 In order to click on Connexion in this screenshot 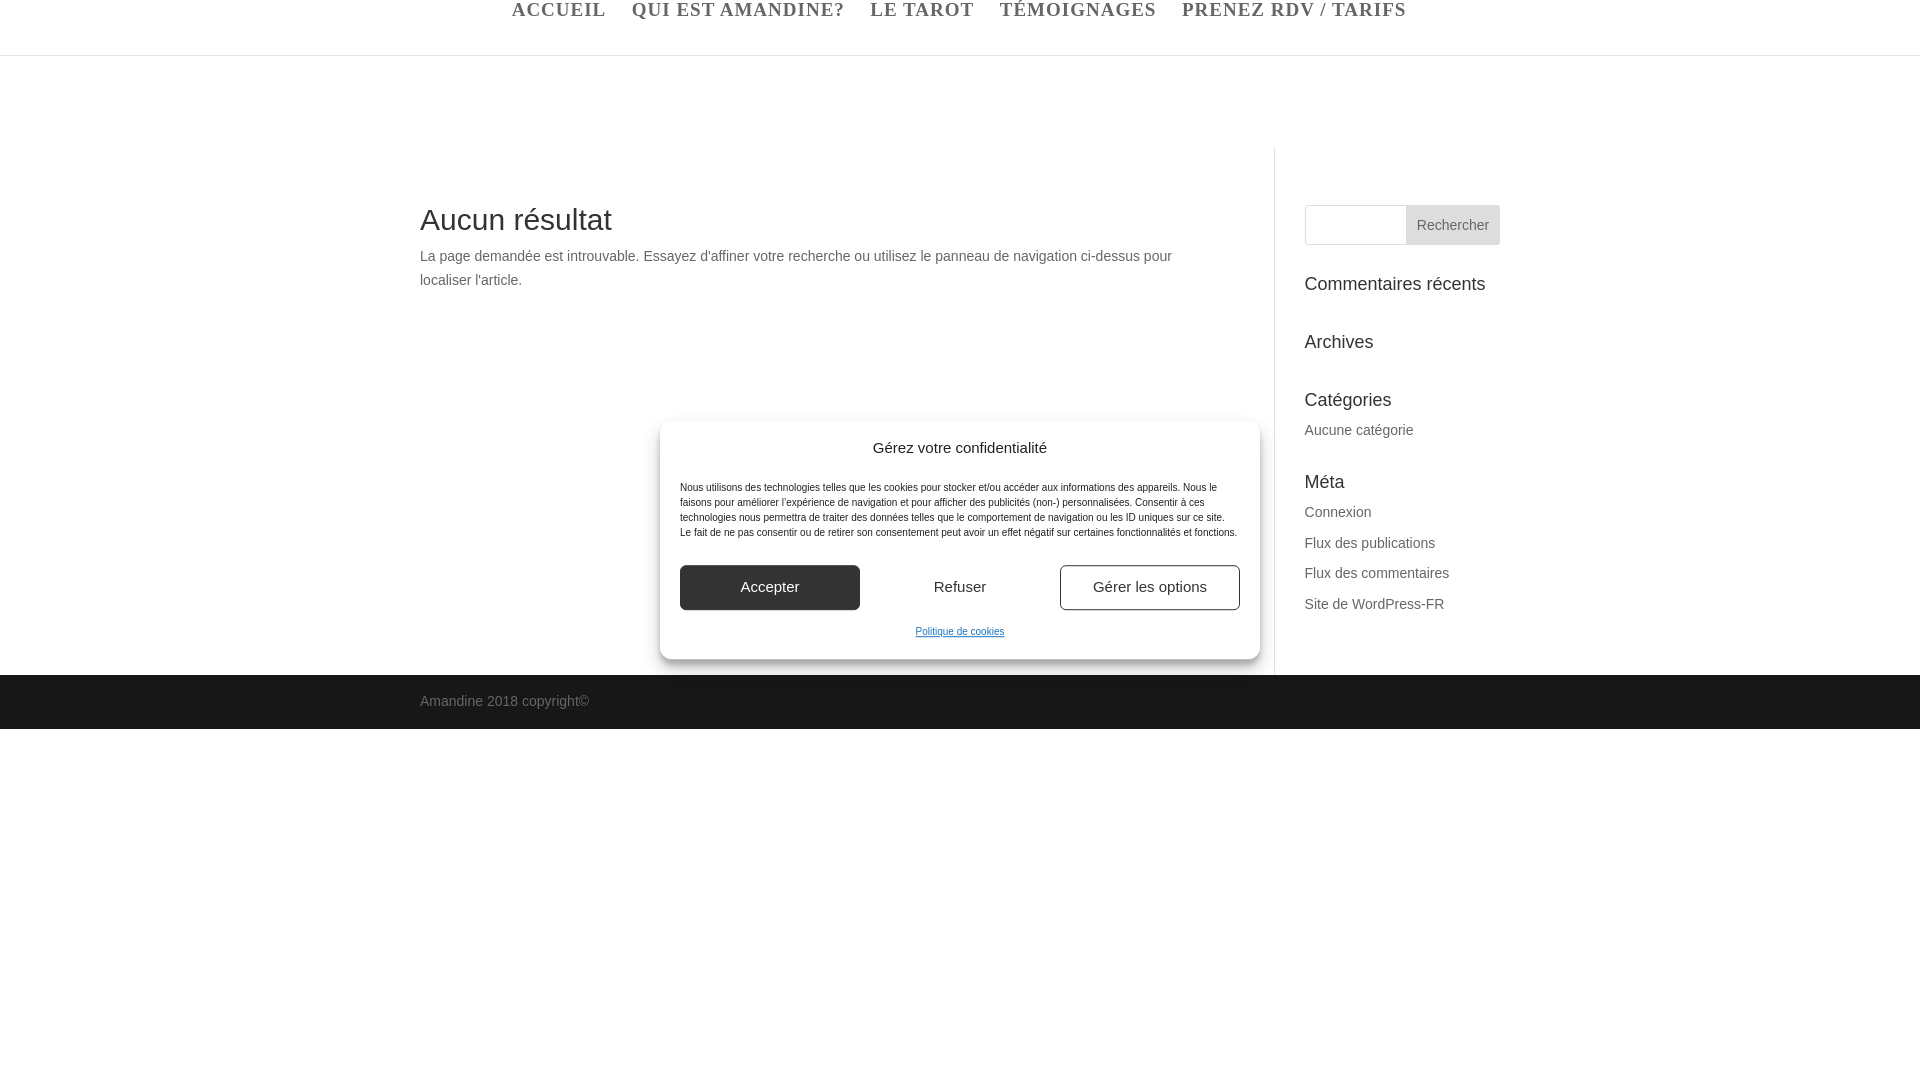, I will do `click(1338, 512)`.